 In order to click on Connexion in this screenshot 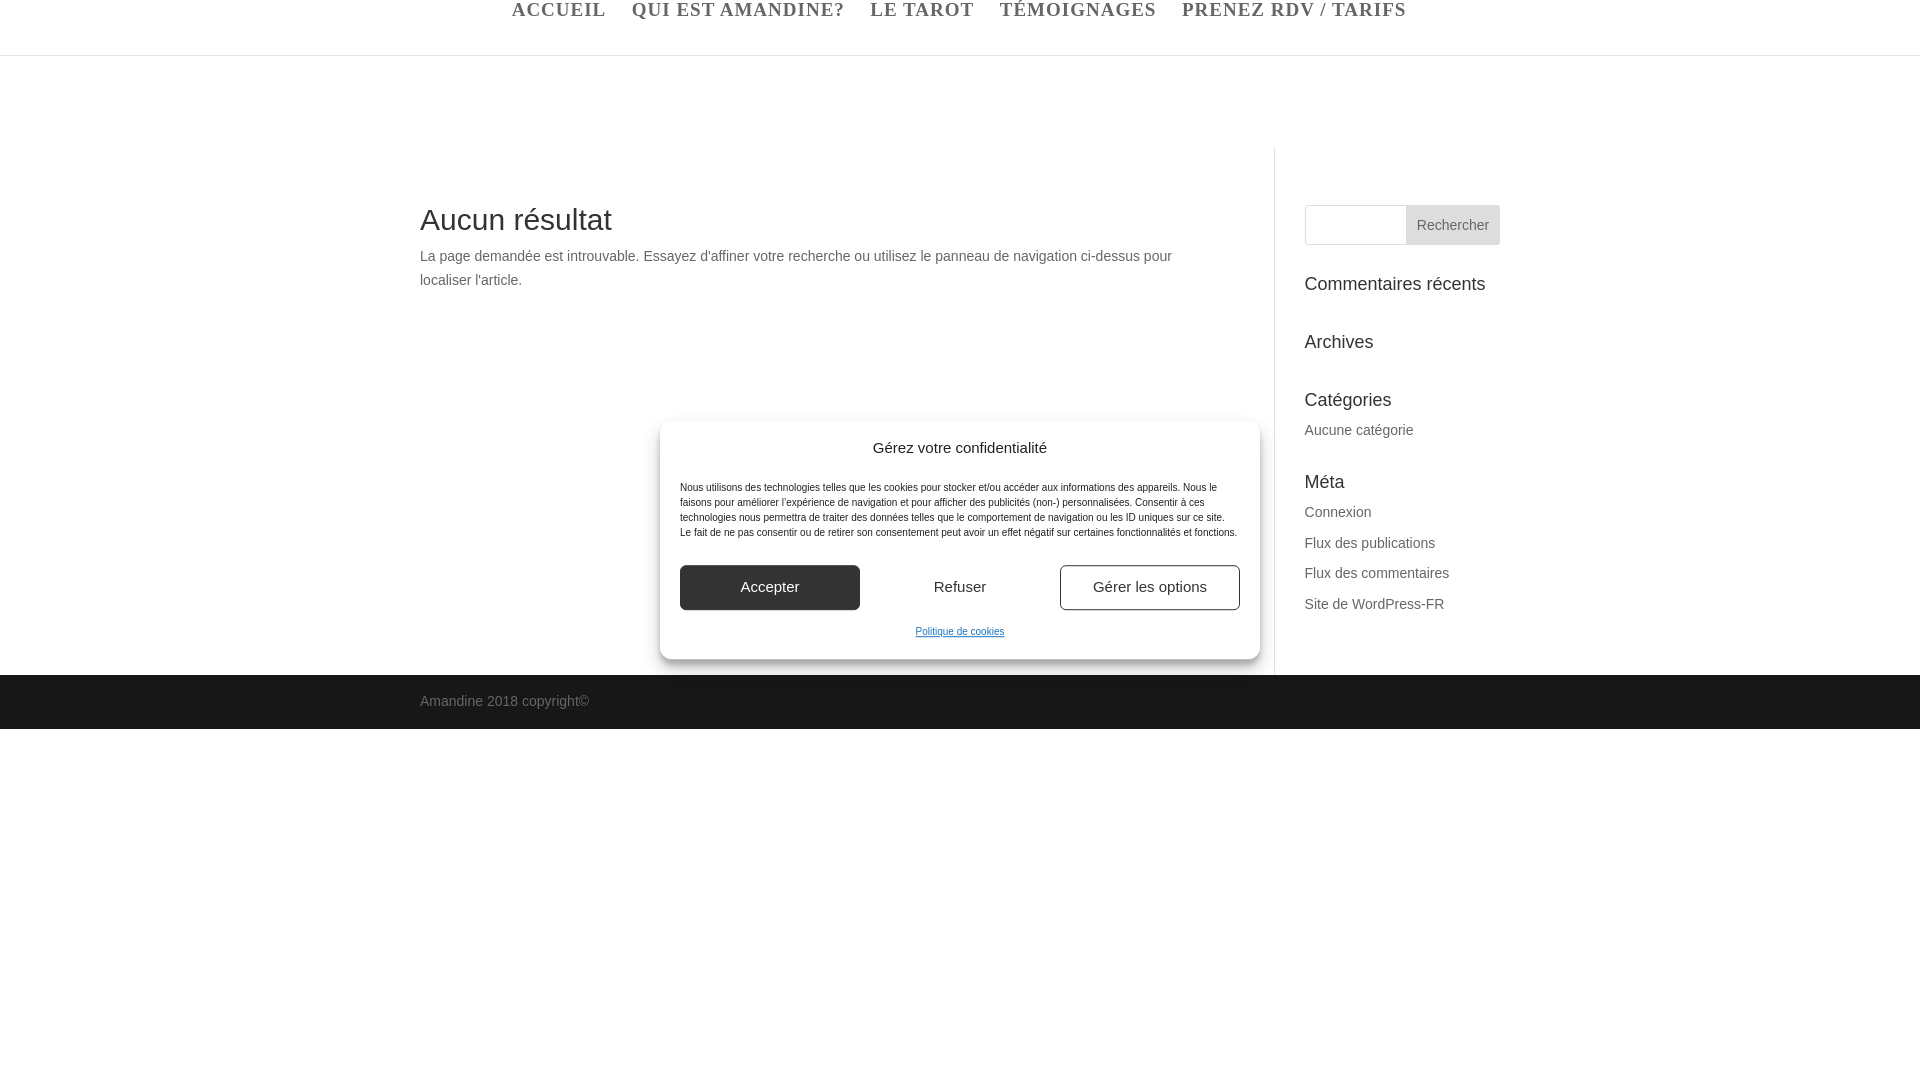, I will do `click(1338, 512)`.